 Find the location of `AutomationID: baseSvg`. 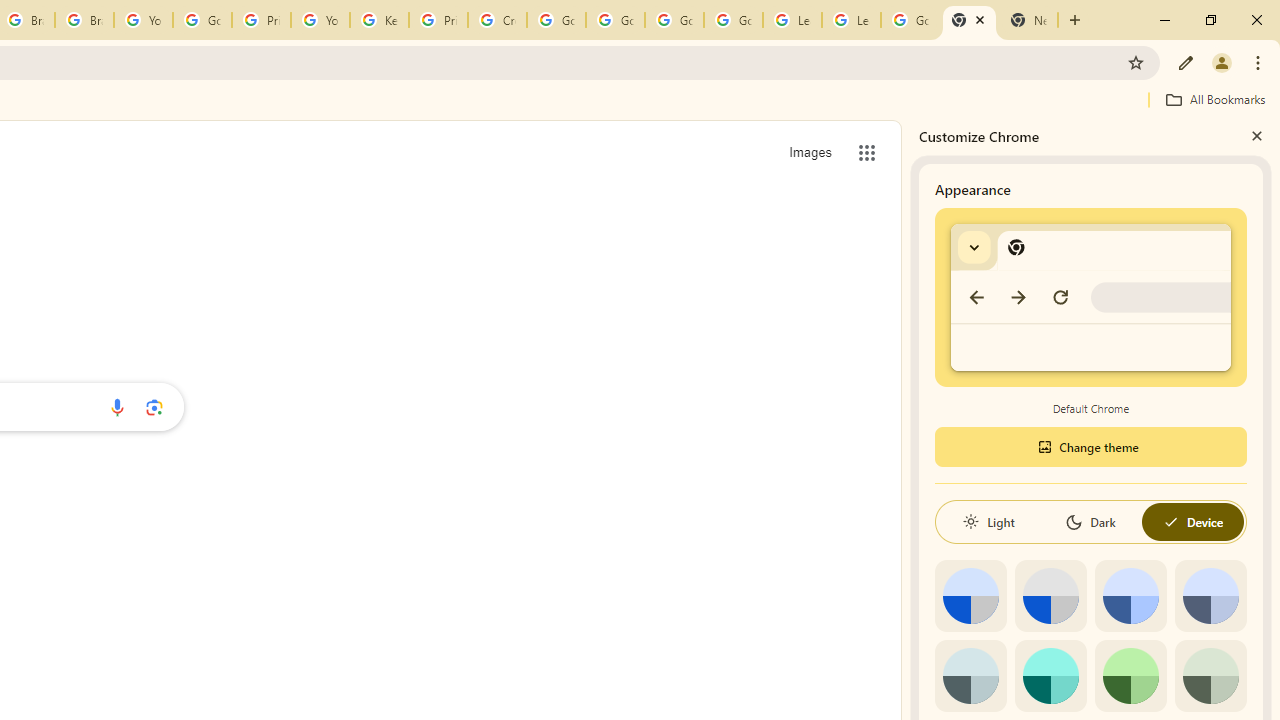

AutomationID: baseSvg is located at coordinates (1170, 522).